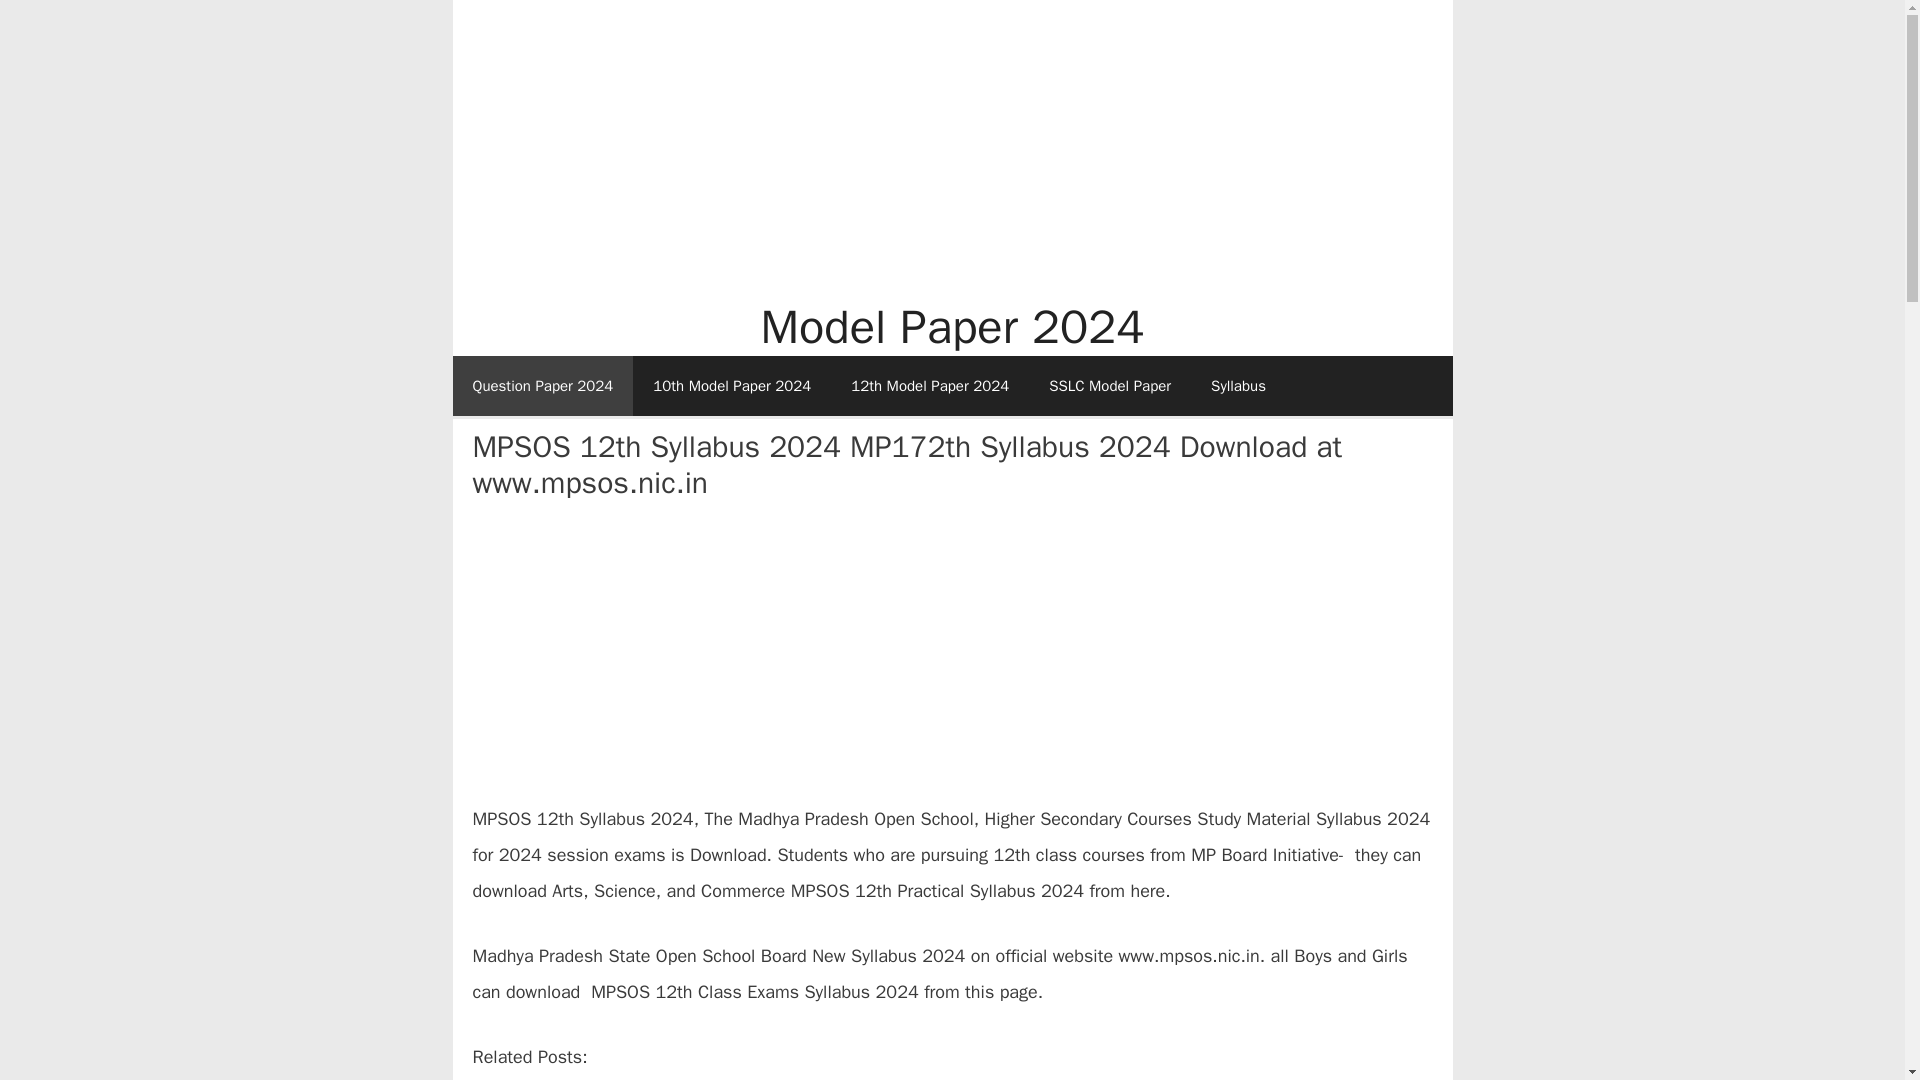 Image resolution: width=1920 pixels, height=1080 pixels. What do you see at coordinates (732, 386) in the screenshot?
I see `10th Model Paper 2024` at bounding box center [732, 386].